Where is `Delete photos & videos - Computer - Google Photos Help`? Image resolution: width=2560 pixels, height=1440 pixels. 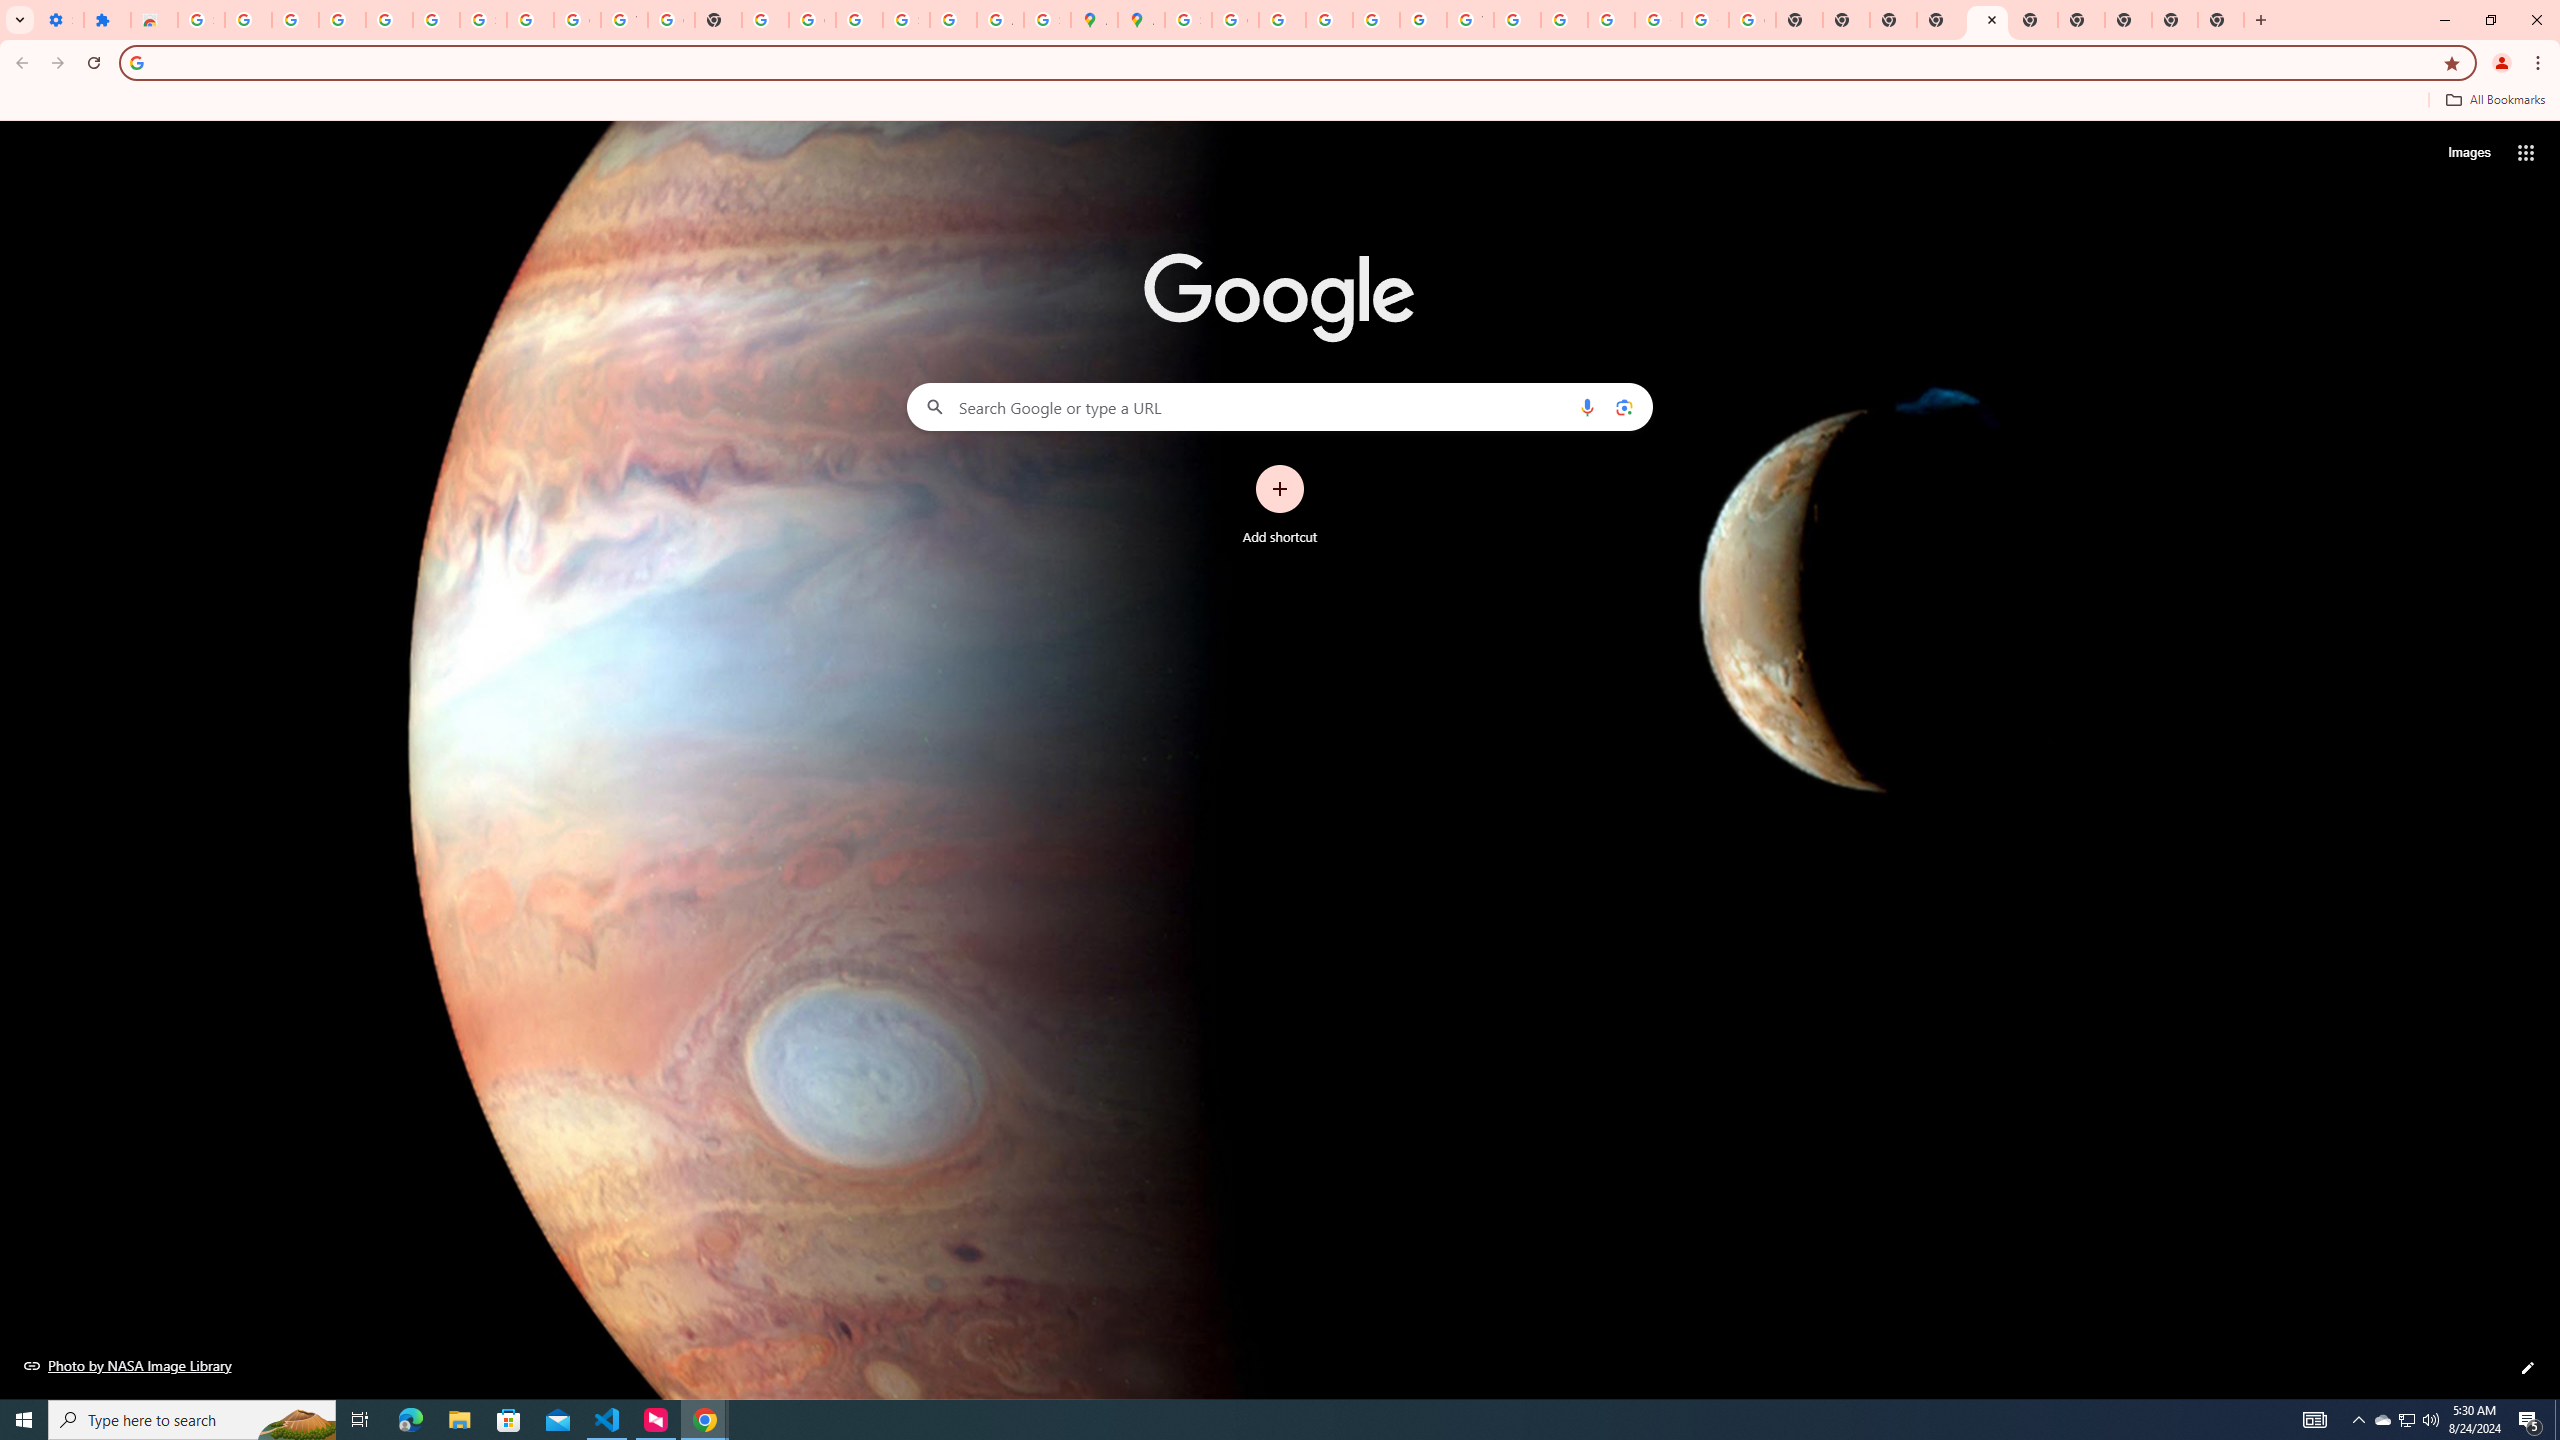
Delete photos & videos - Computer - Google Photos Help is located at coordinates (341, 20).